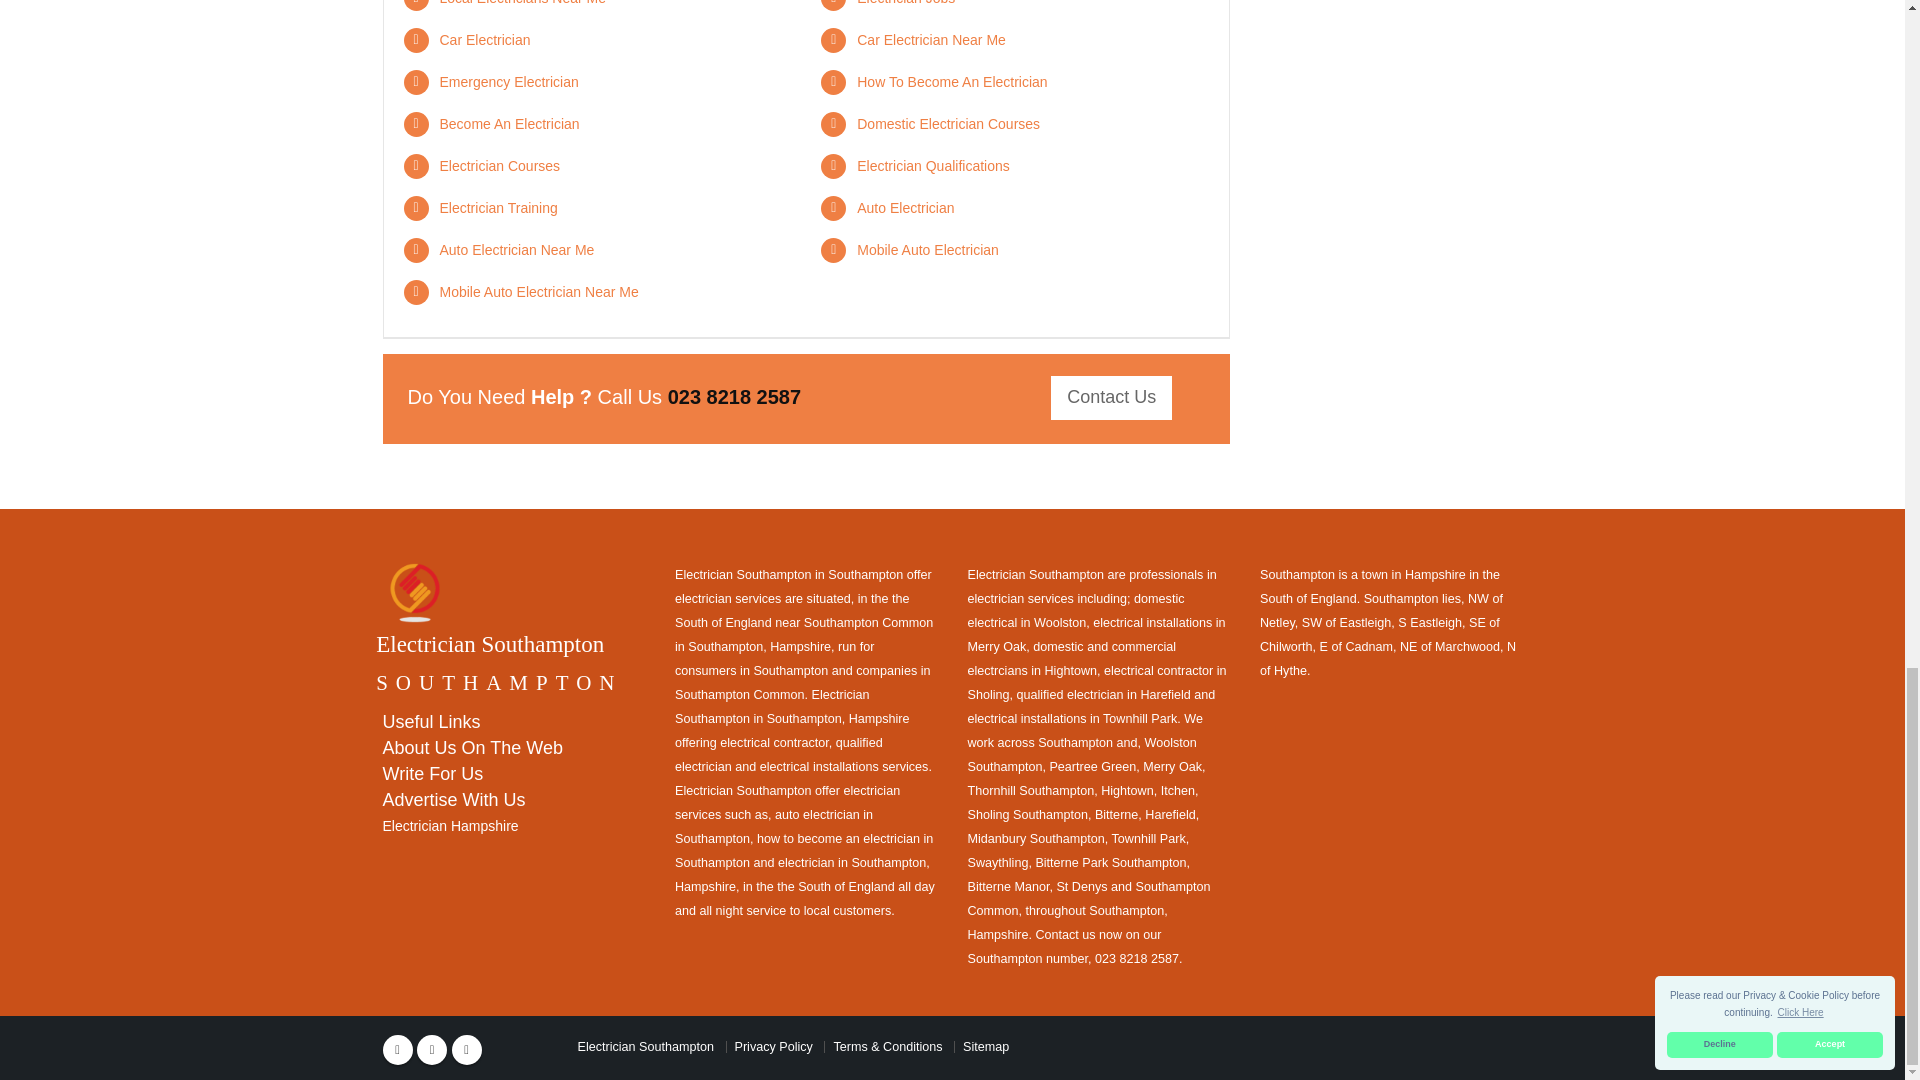 Image resolution: width=1920 pixels, height=1080 pixels. What do you see at coordinates (466, 1049) in the screenshot?
I see `Linkedin` at bounding box center [466, 1049].